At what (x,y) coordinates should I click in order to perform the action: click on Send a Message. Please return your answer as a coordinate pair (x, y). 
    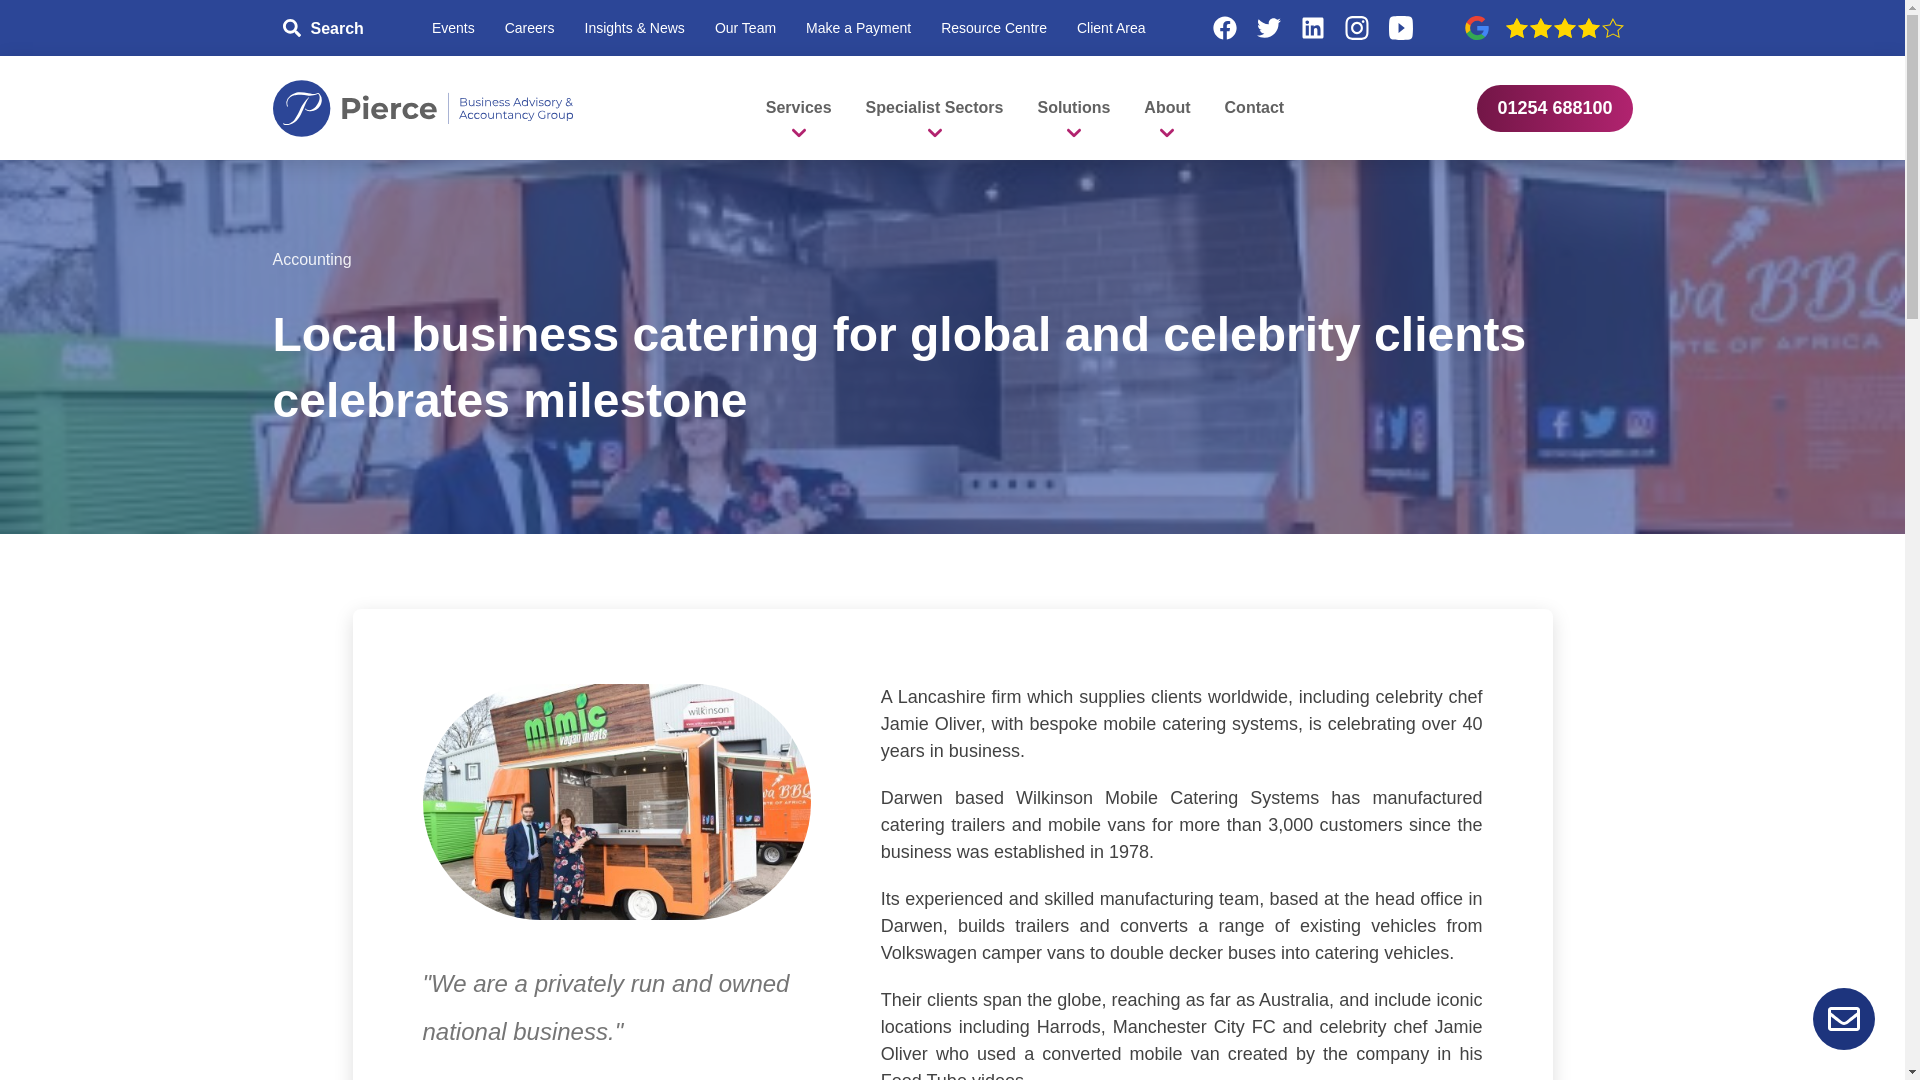
    Looking at the image, I should click on (1844, 1018).